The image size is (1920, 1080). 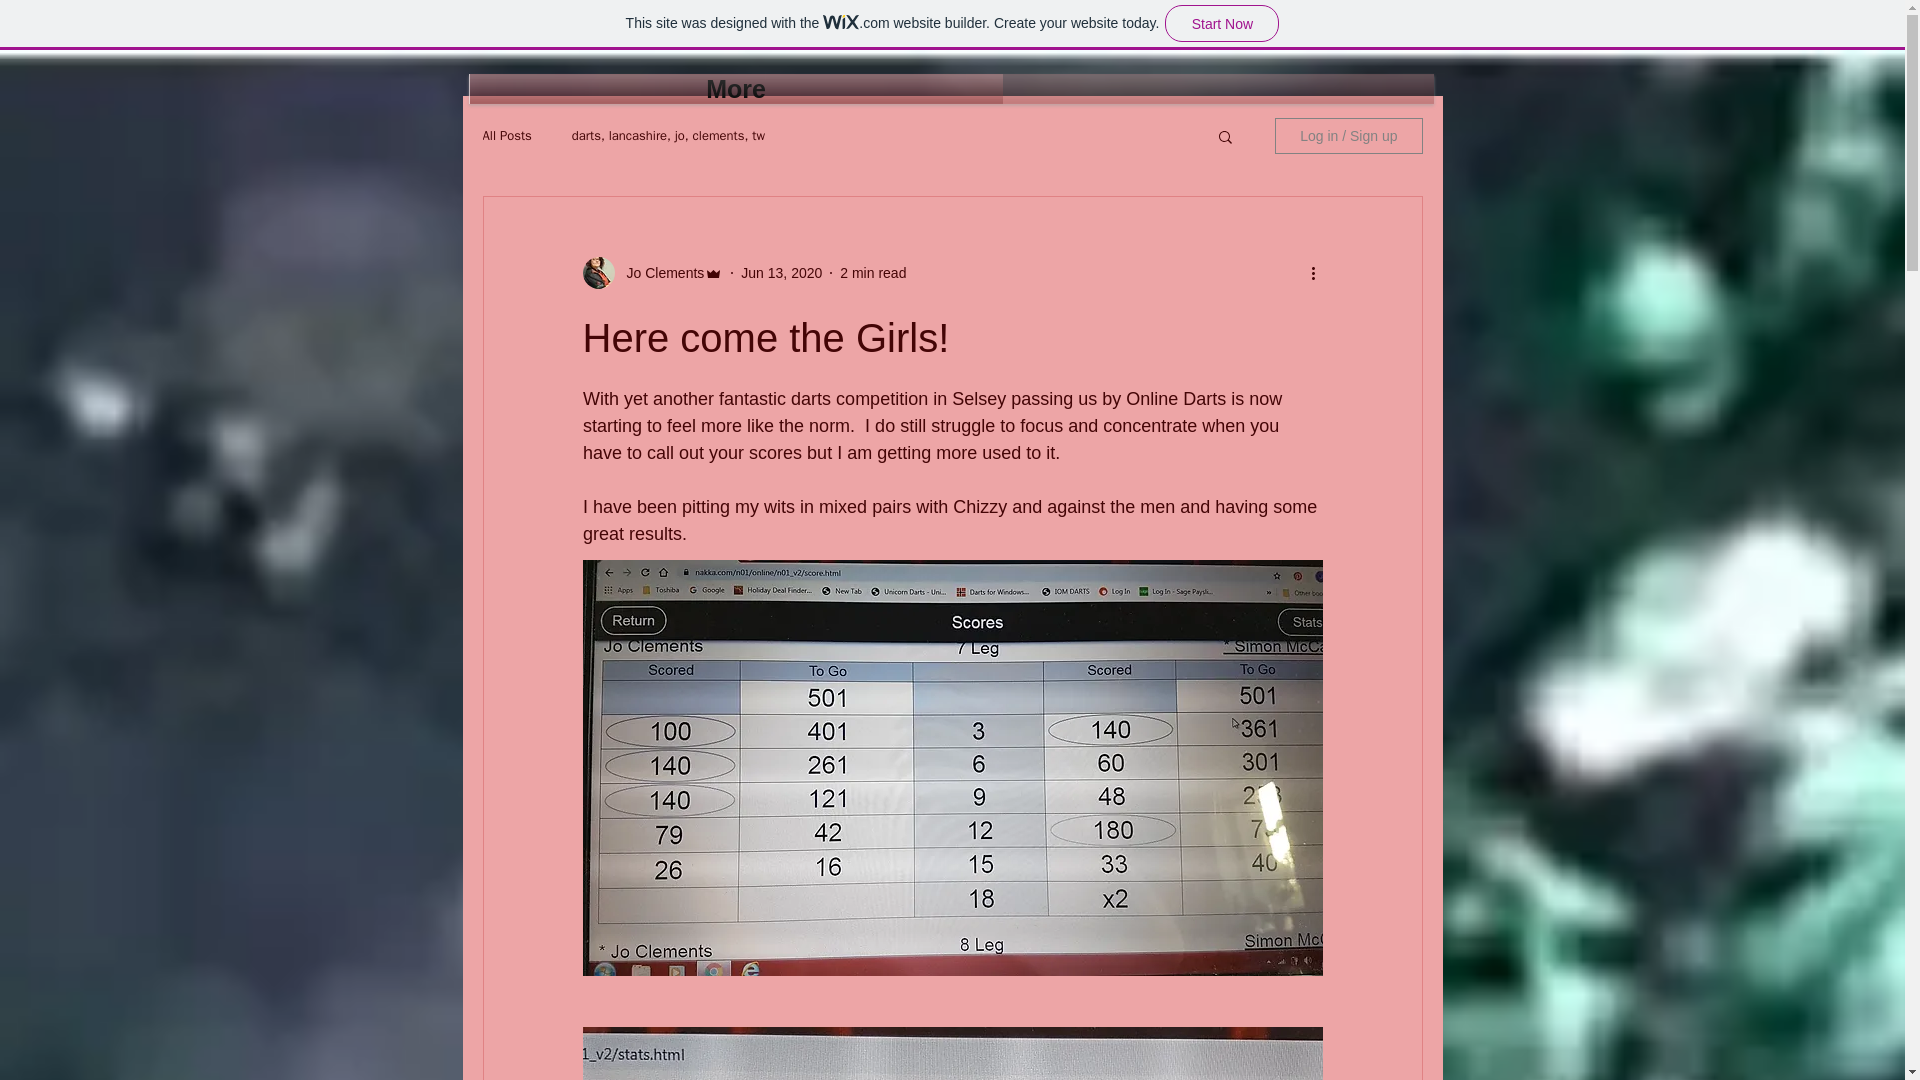 What do you see at coordinates (668, 136) in the screenshot?
I see `darts, lancashire, jo, clements, tw` at bounding box center [668, 136].